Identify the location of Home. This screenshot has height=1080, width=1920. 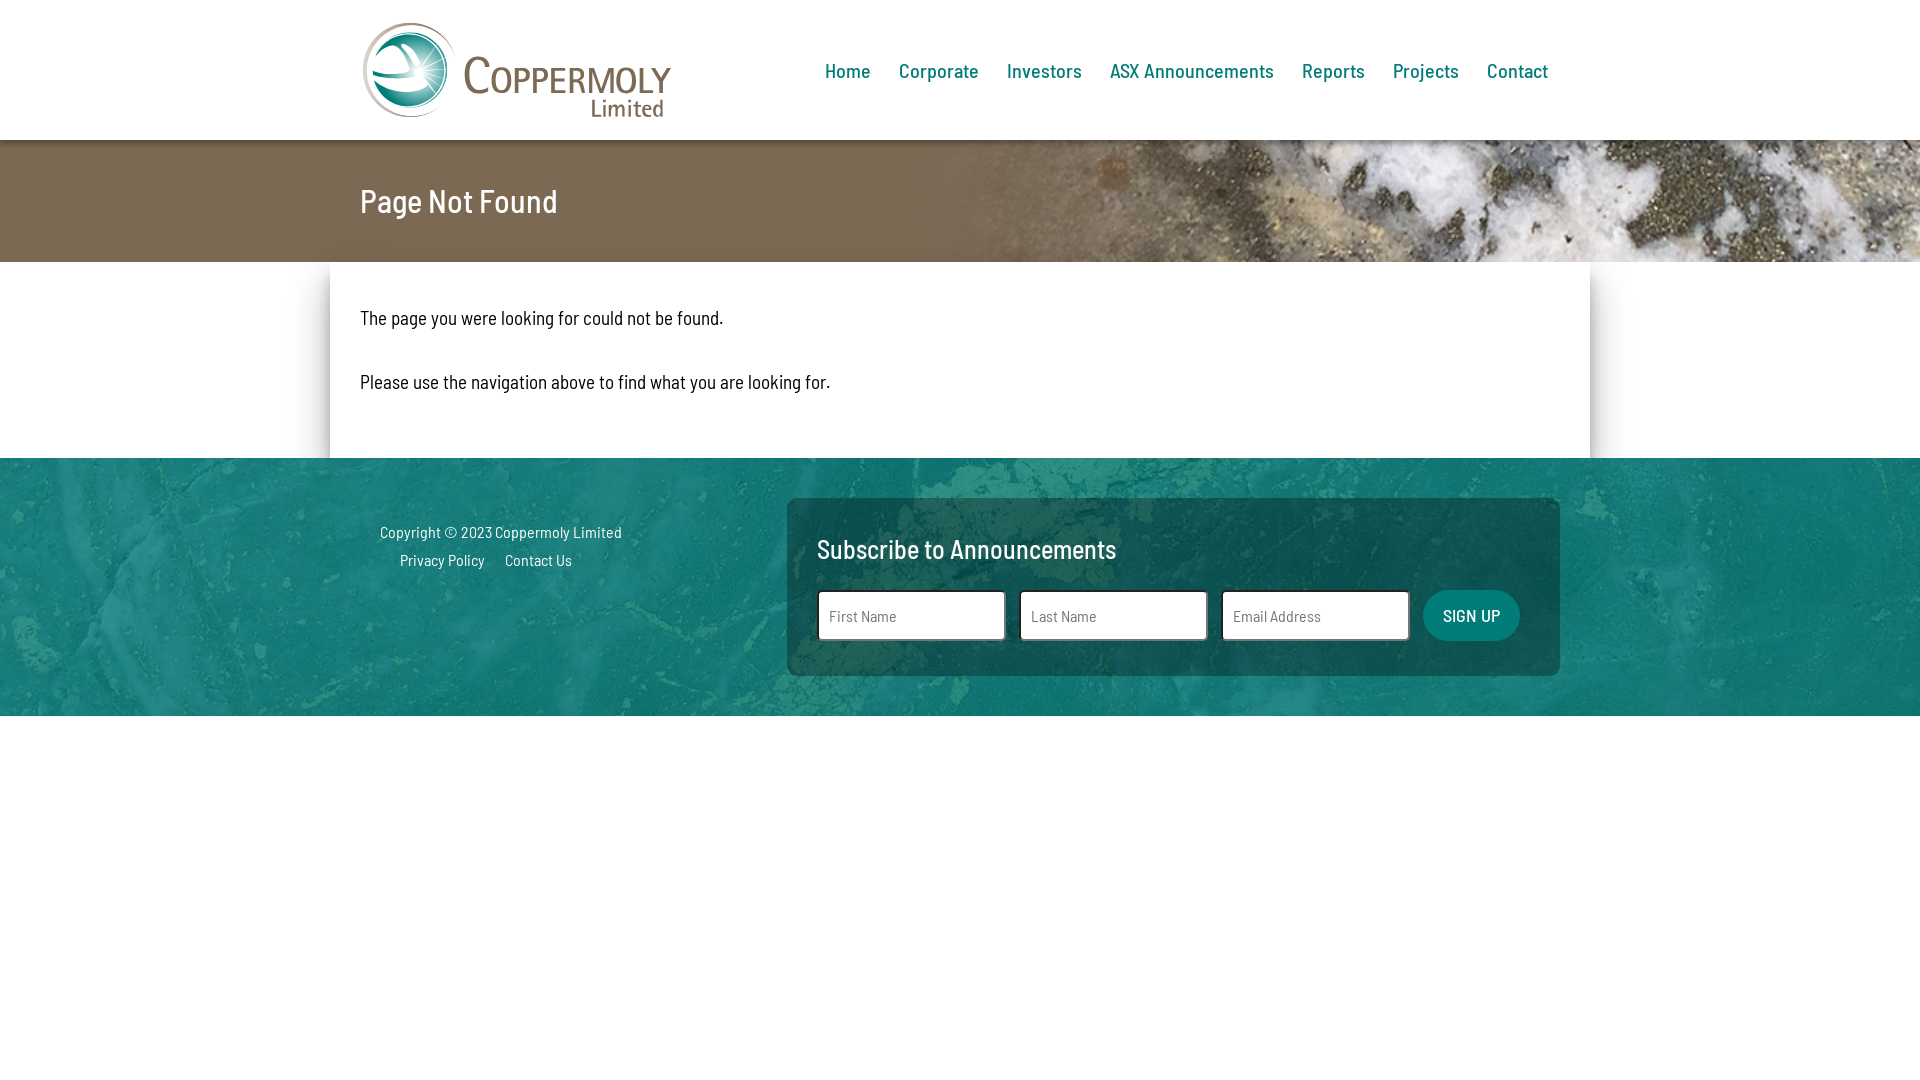
(848, 70).